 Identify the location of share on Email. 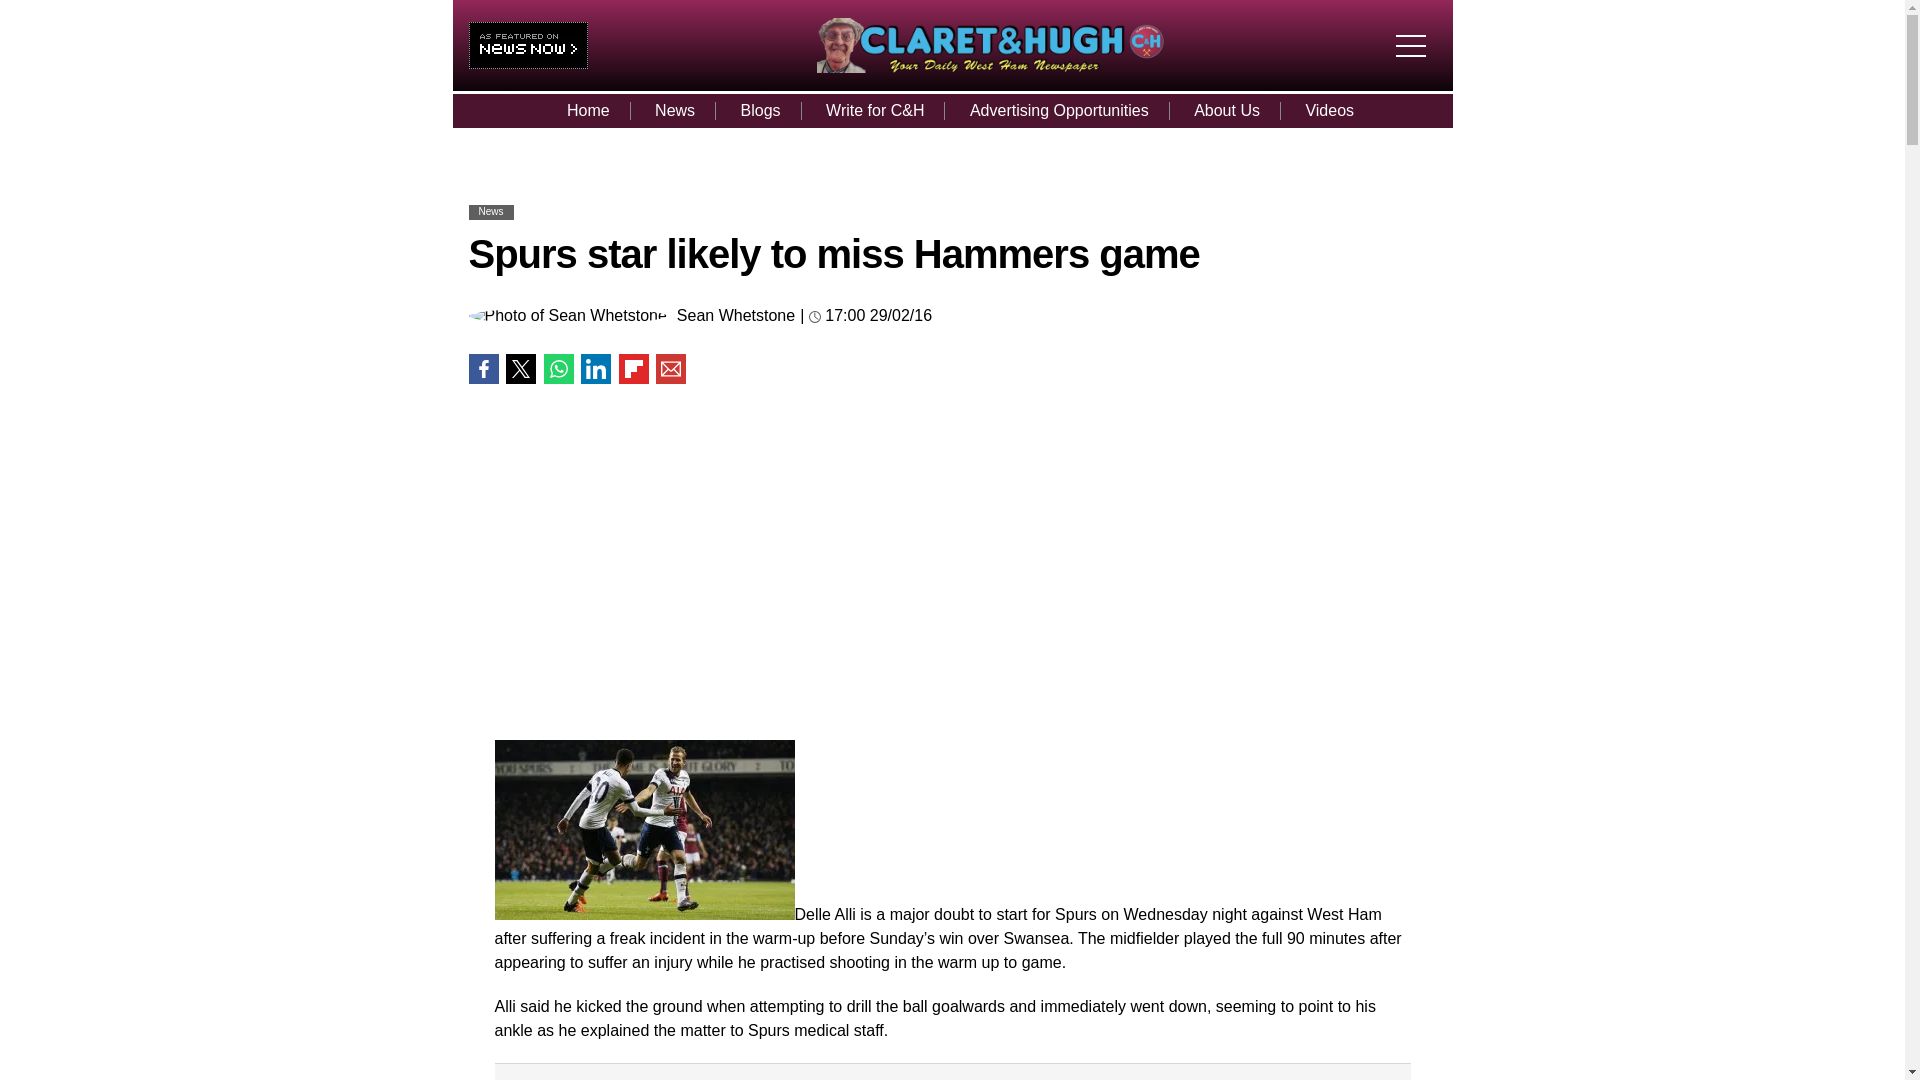
(670, 369).